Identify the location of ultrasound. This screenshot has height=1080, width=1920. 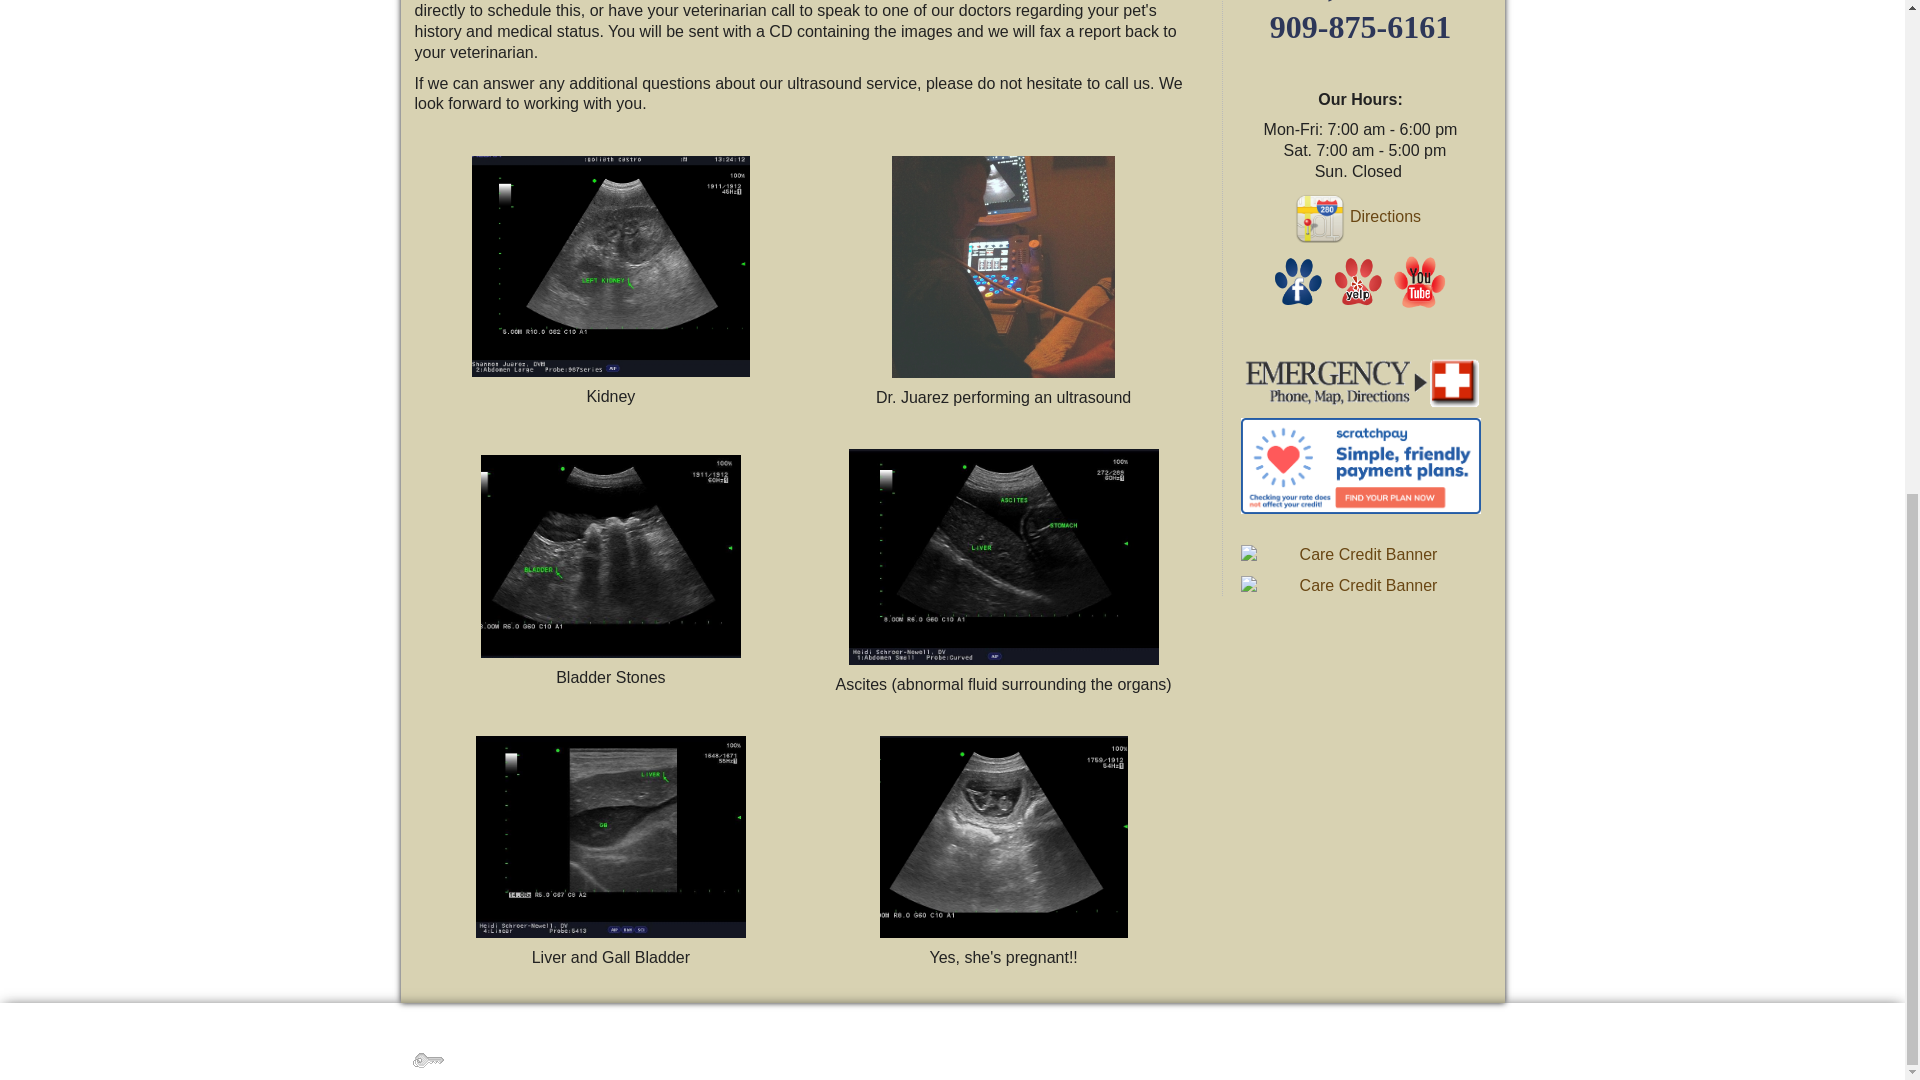
(611, 266).